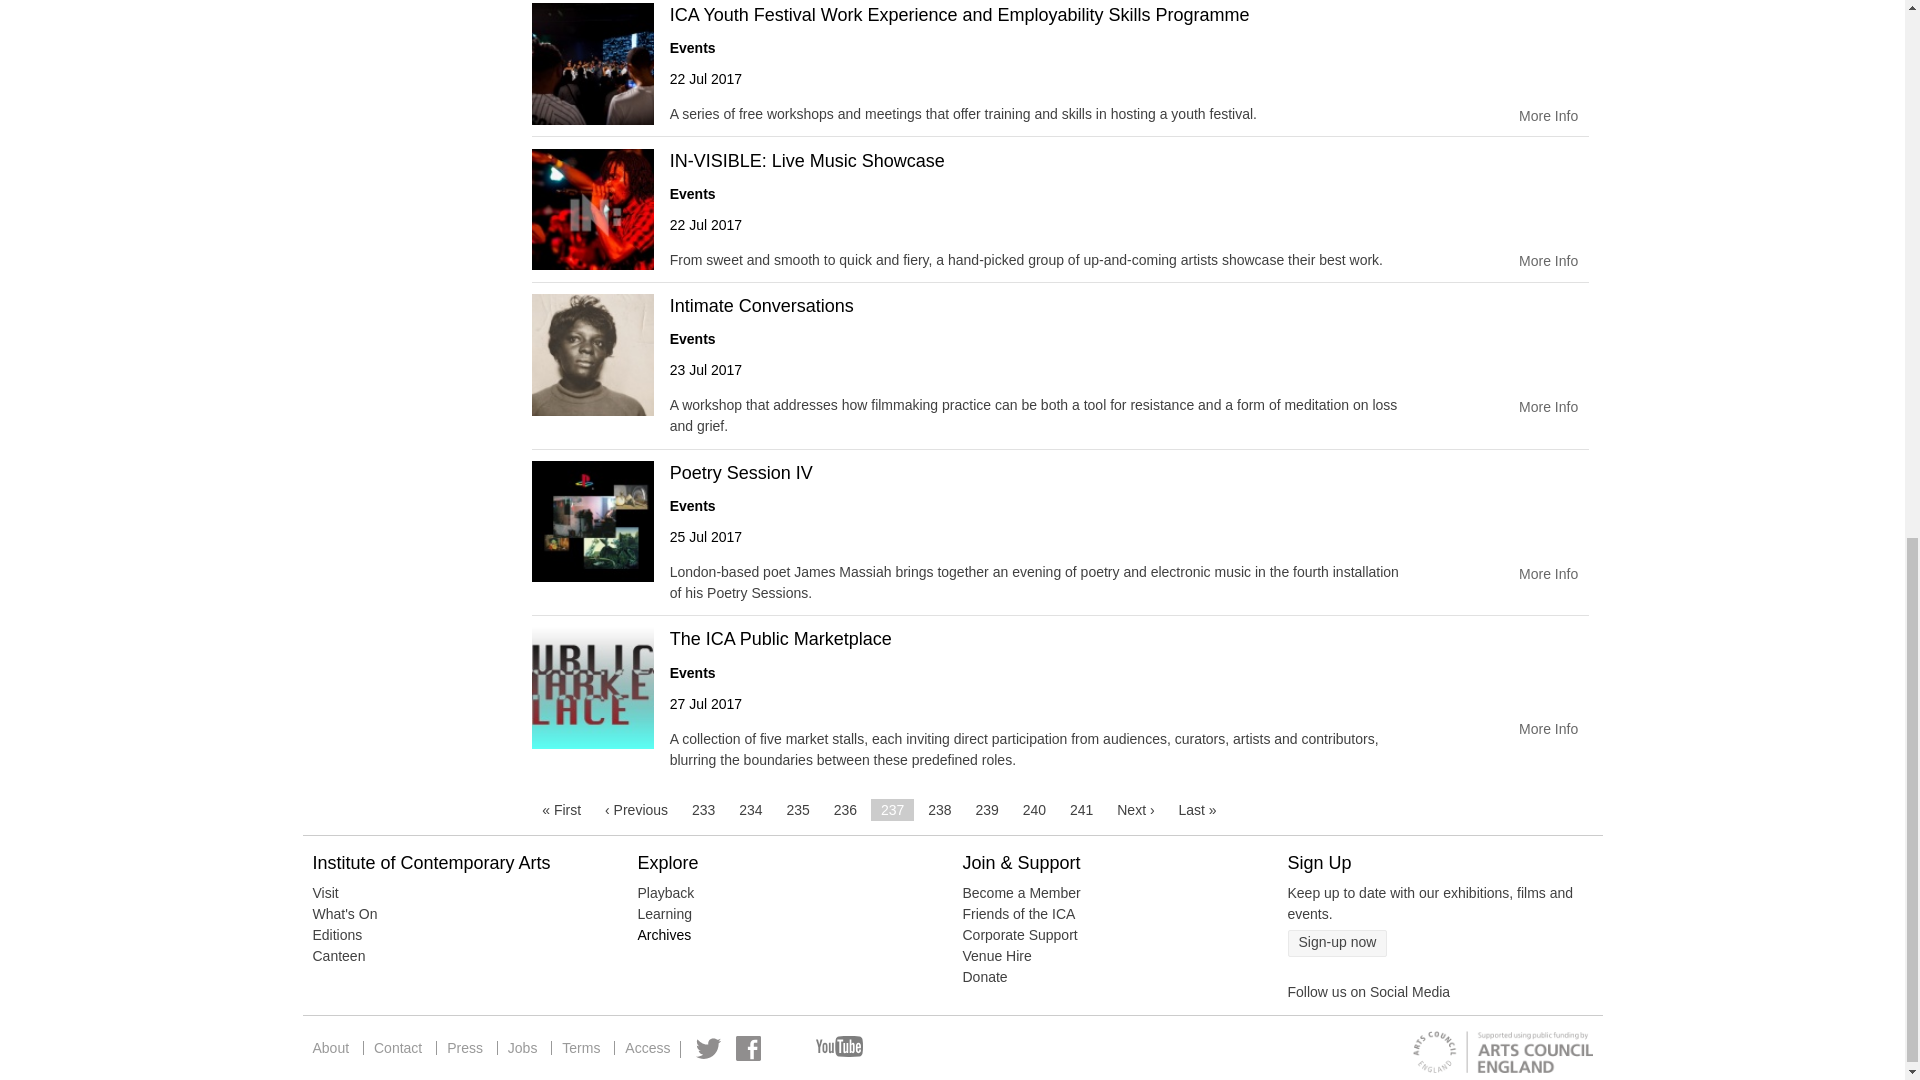 This screenshot has width=1920, height=1080. What do you see at coordinates (845, 810) in the screenshot?
I see `Go to page 236` at bounding box center [845, 810].